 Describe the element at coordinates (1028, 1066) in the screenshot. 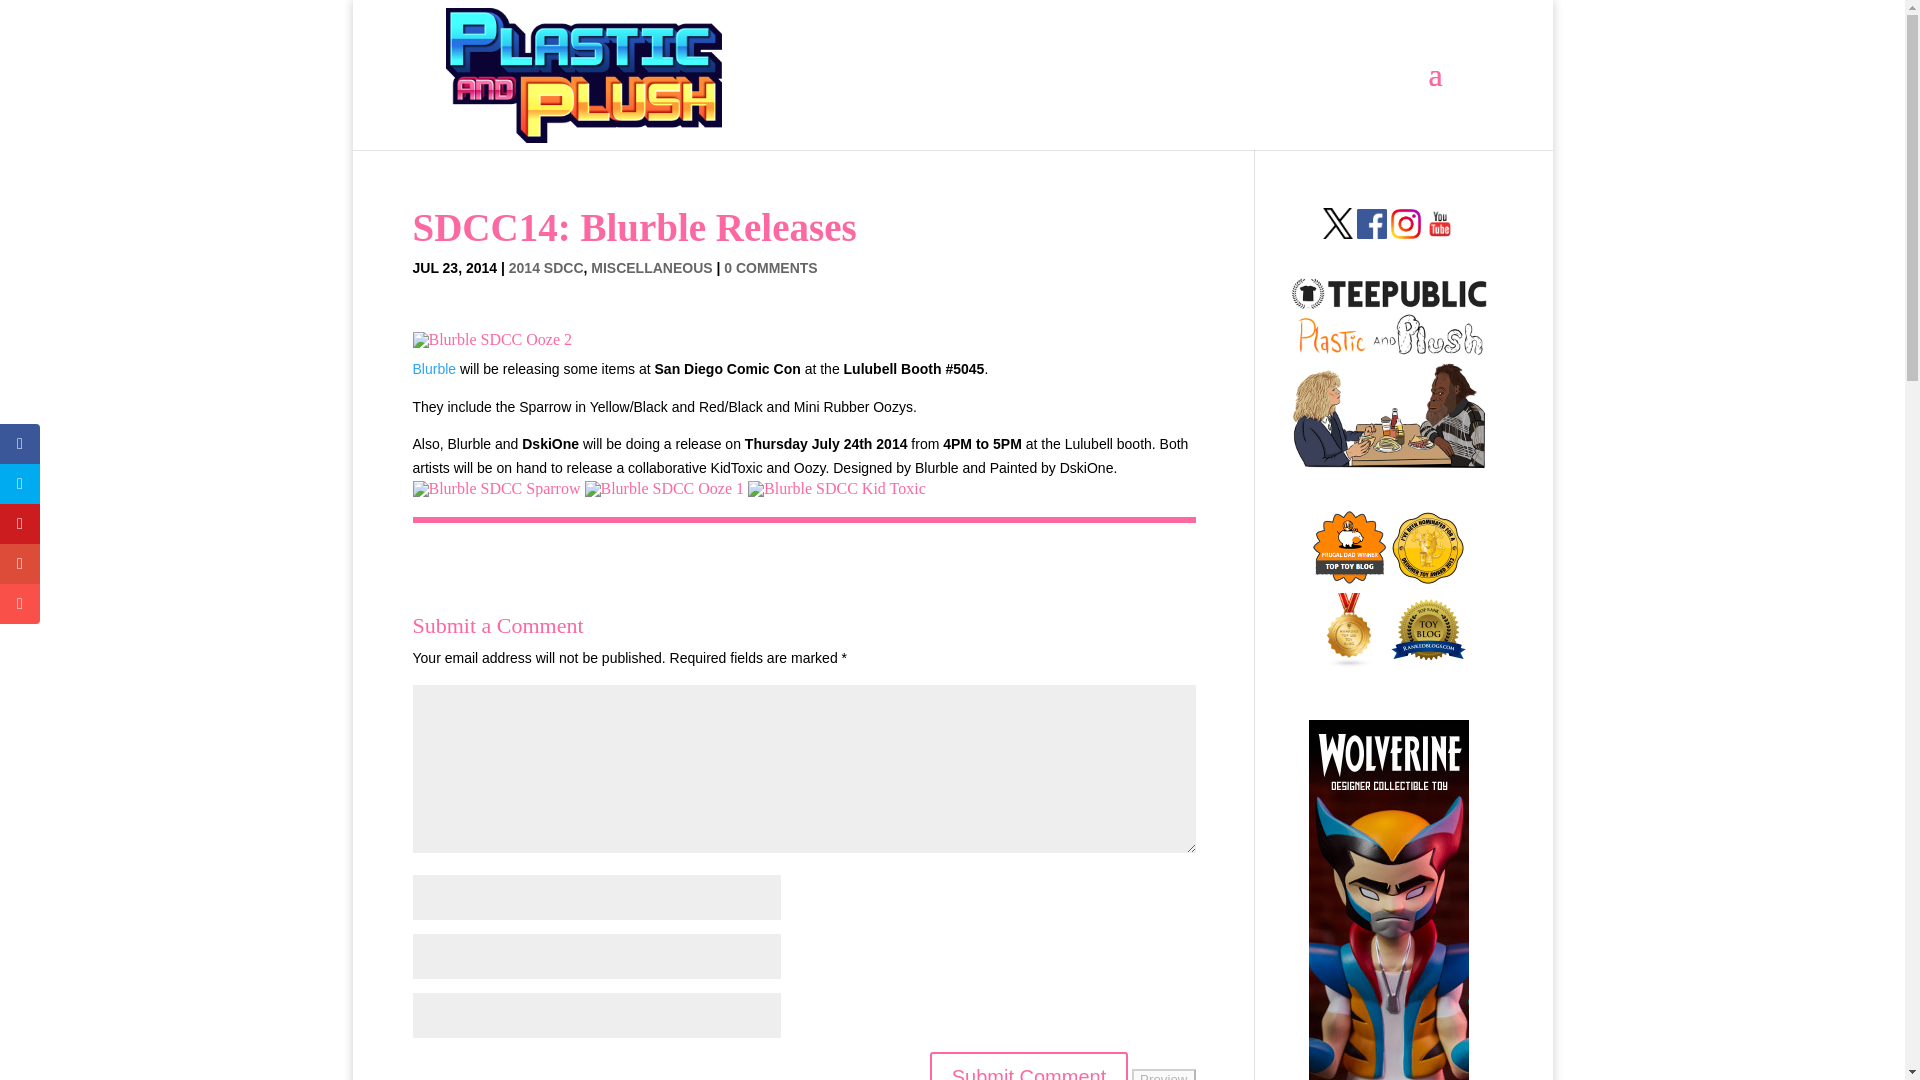

I see `Submit Comment` at that location.